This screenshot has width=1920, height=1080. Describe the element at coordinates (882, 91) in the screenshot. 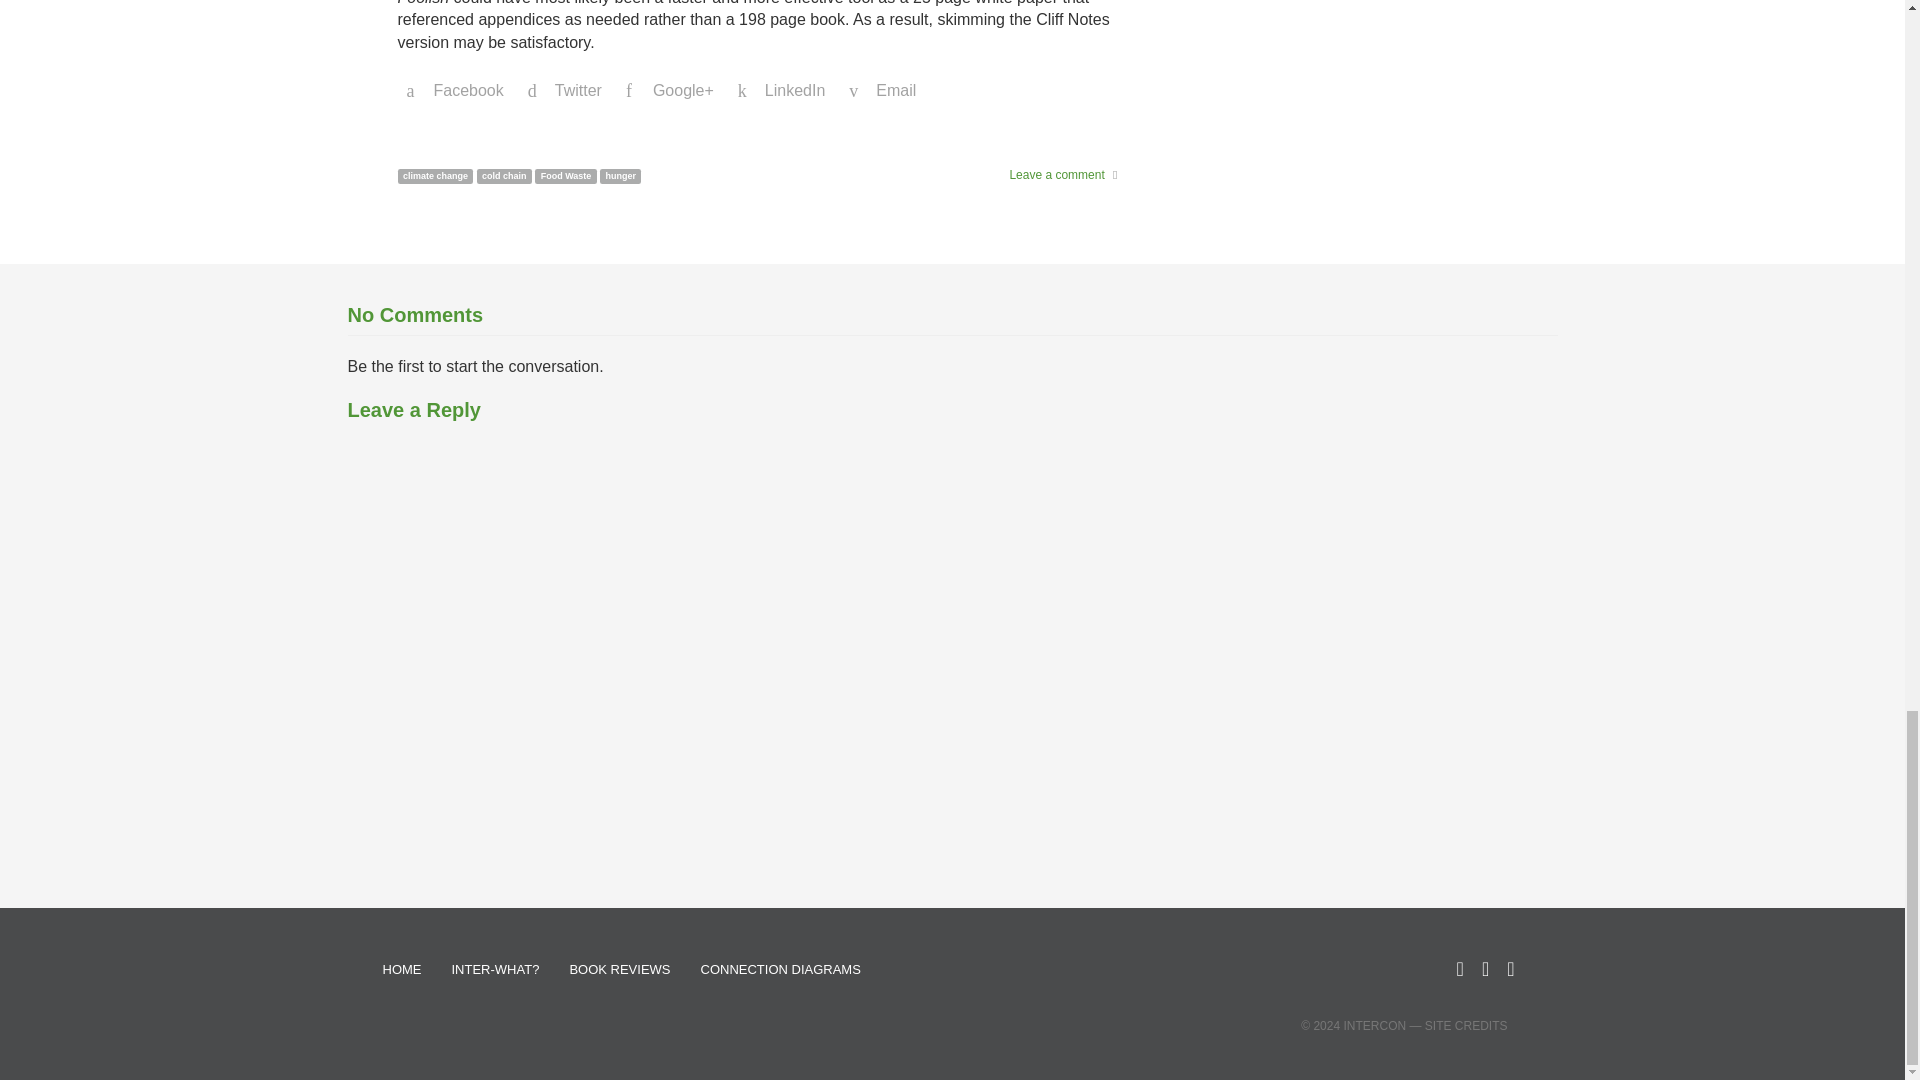

I see `Email` at that location.